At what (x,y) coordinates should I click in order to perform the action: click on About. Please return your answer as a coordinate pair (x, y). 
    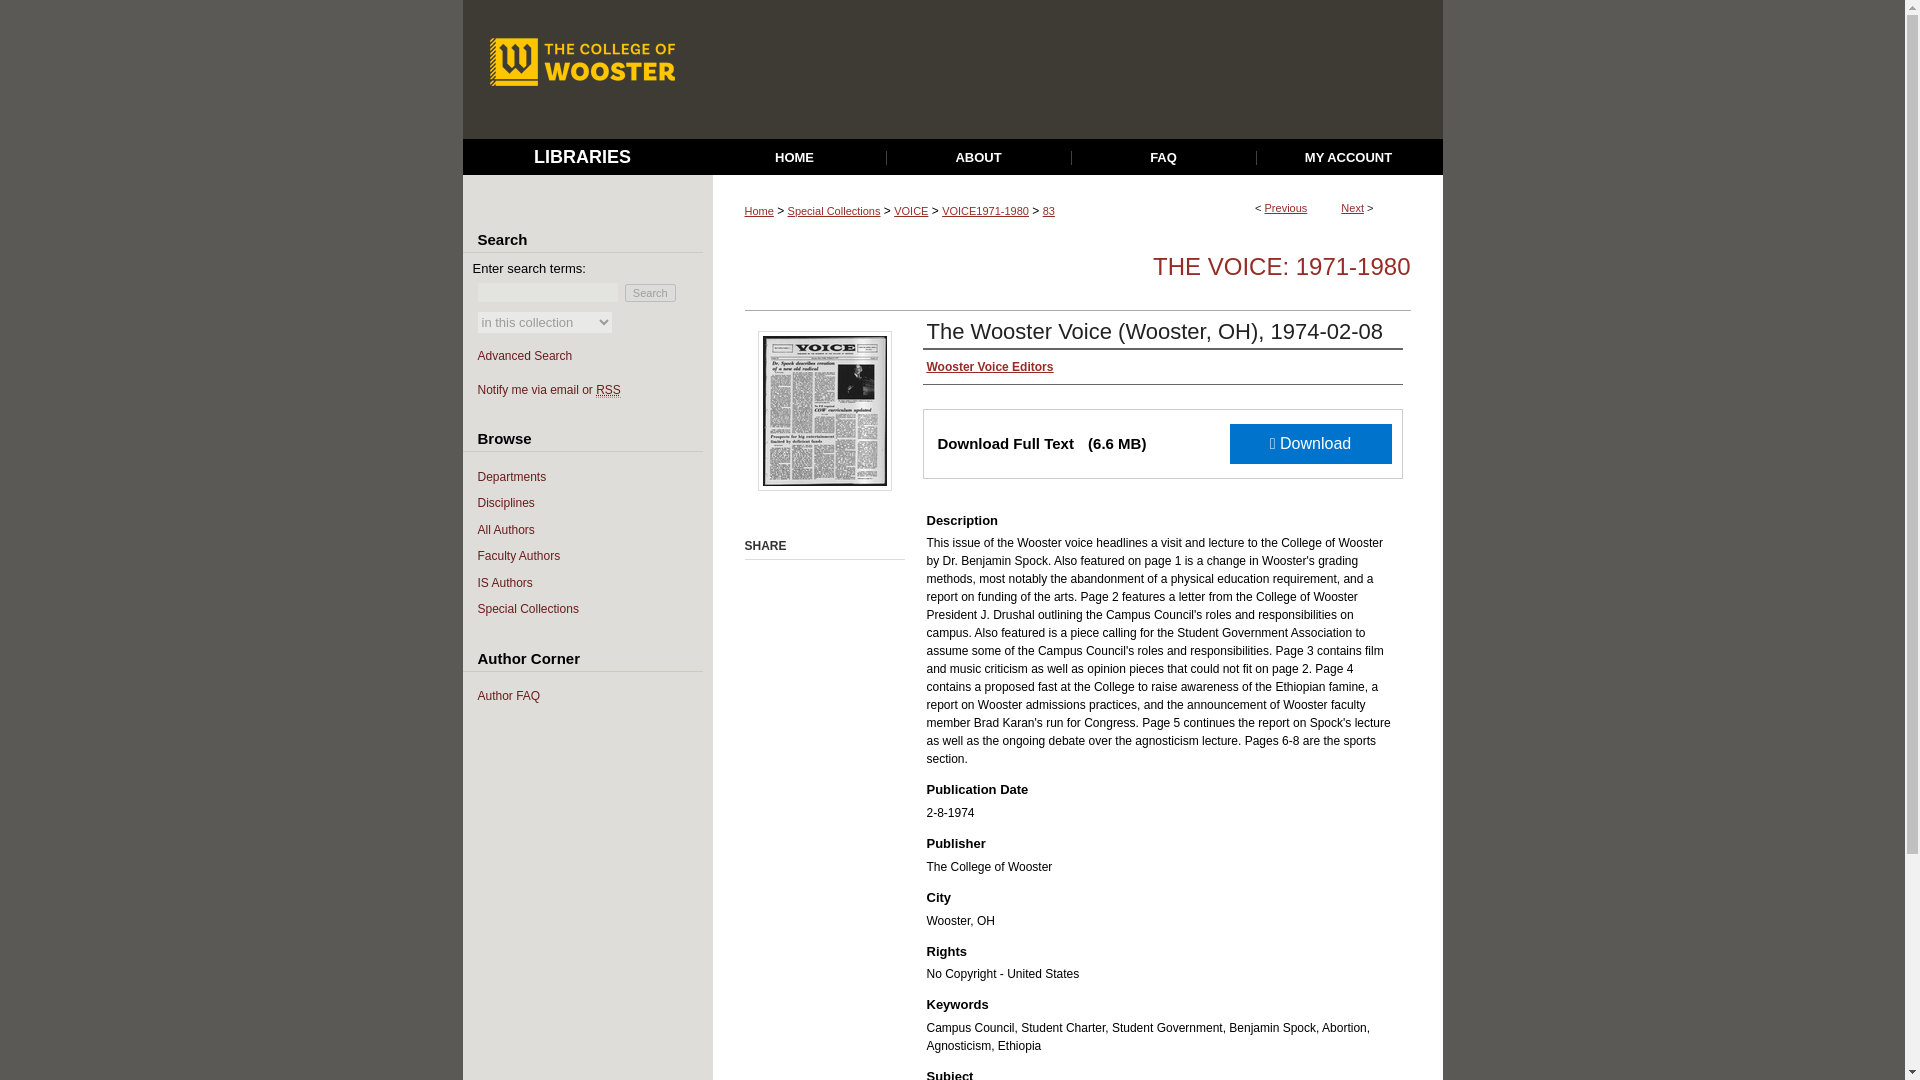
    Looking at the image, I should click on (978, 158).